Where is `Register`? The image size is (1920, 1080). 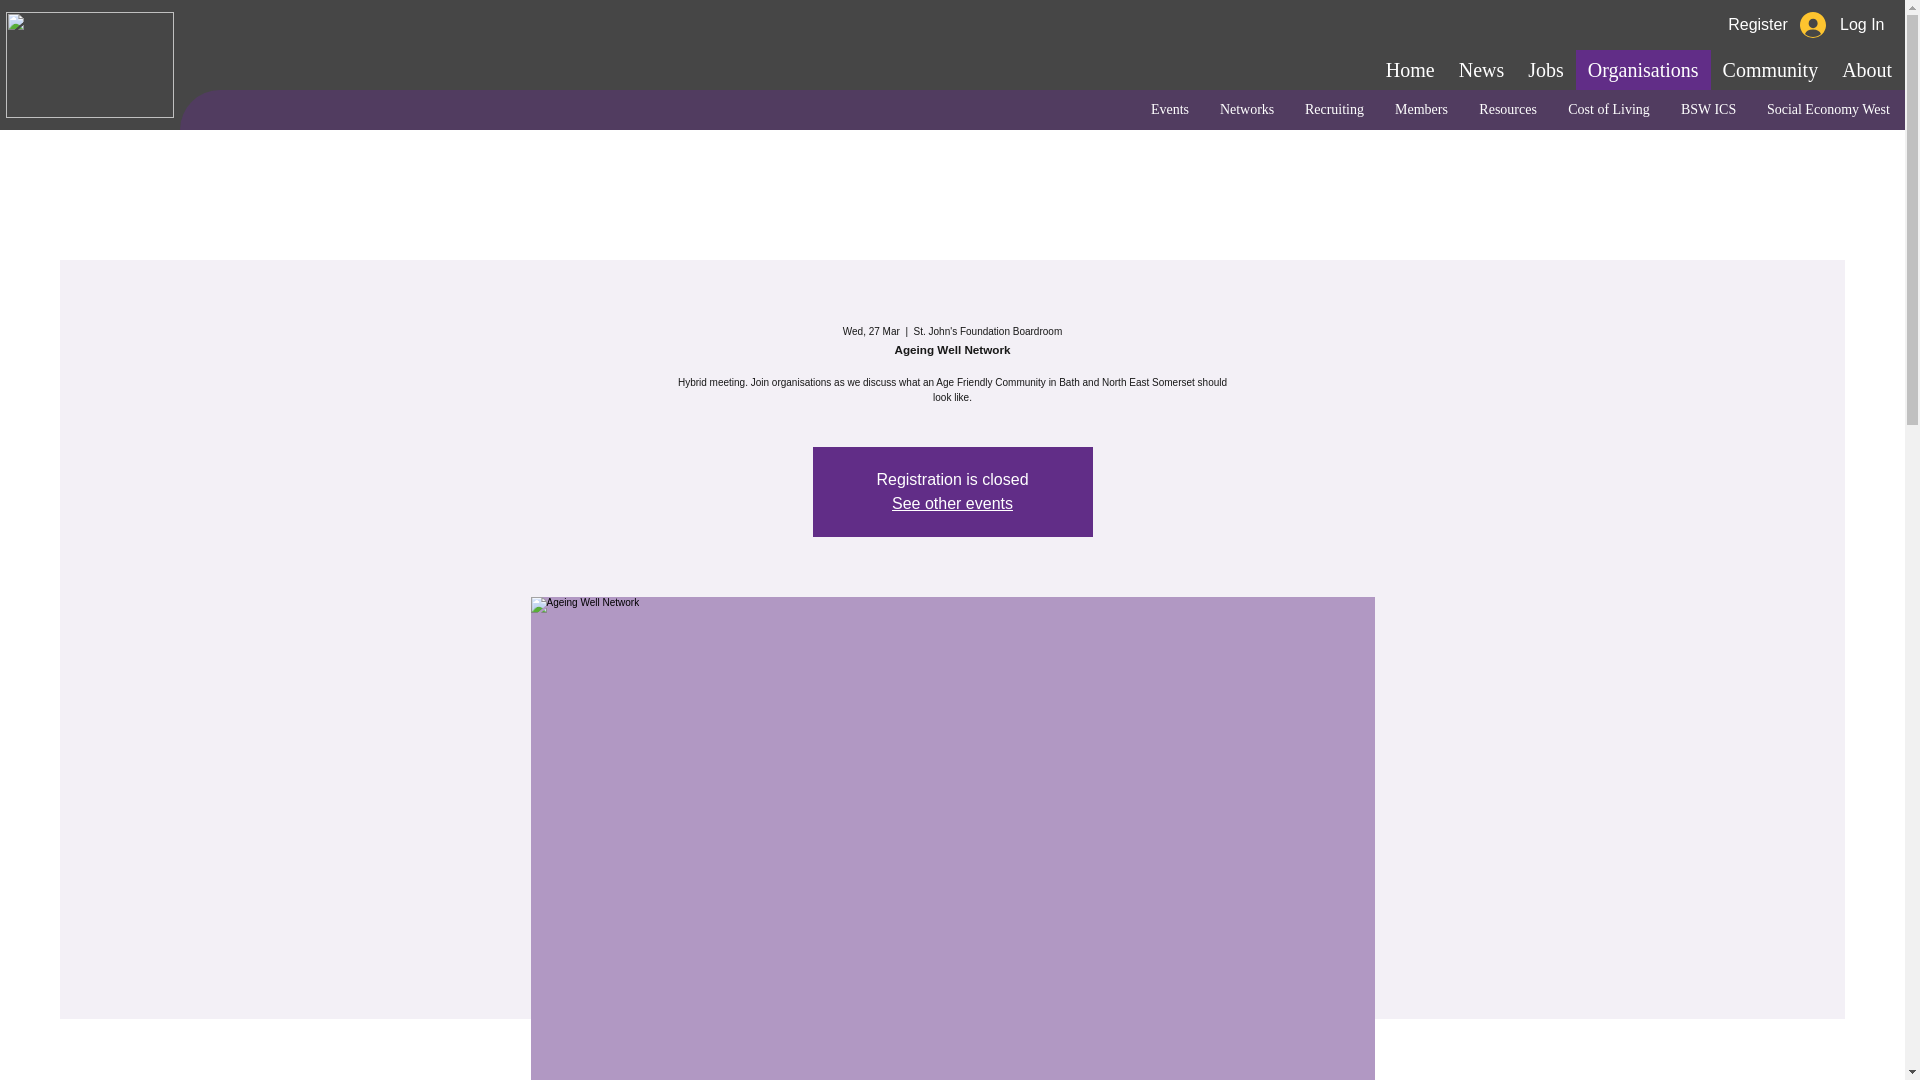 Register is located at coordinates (1757, 24).